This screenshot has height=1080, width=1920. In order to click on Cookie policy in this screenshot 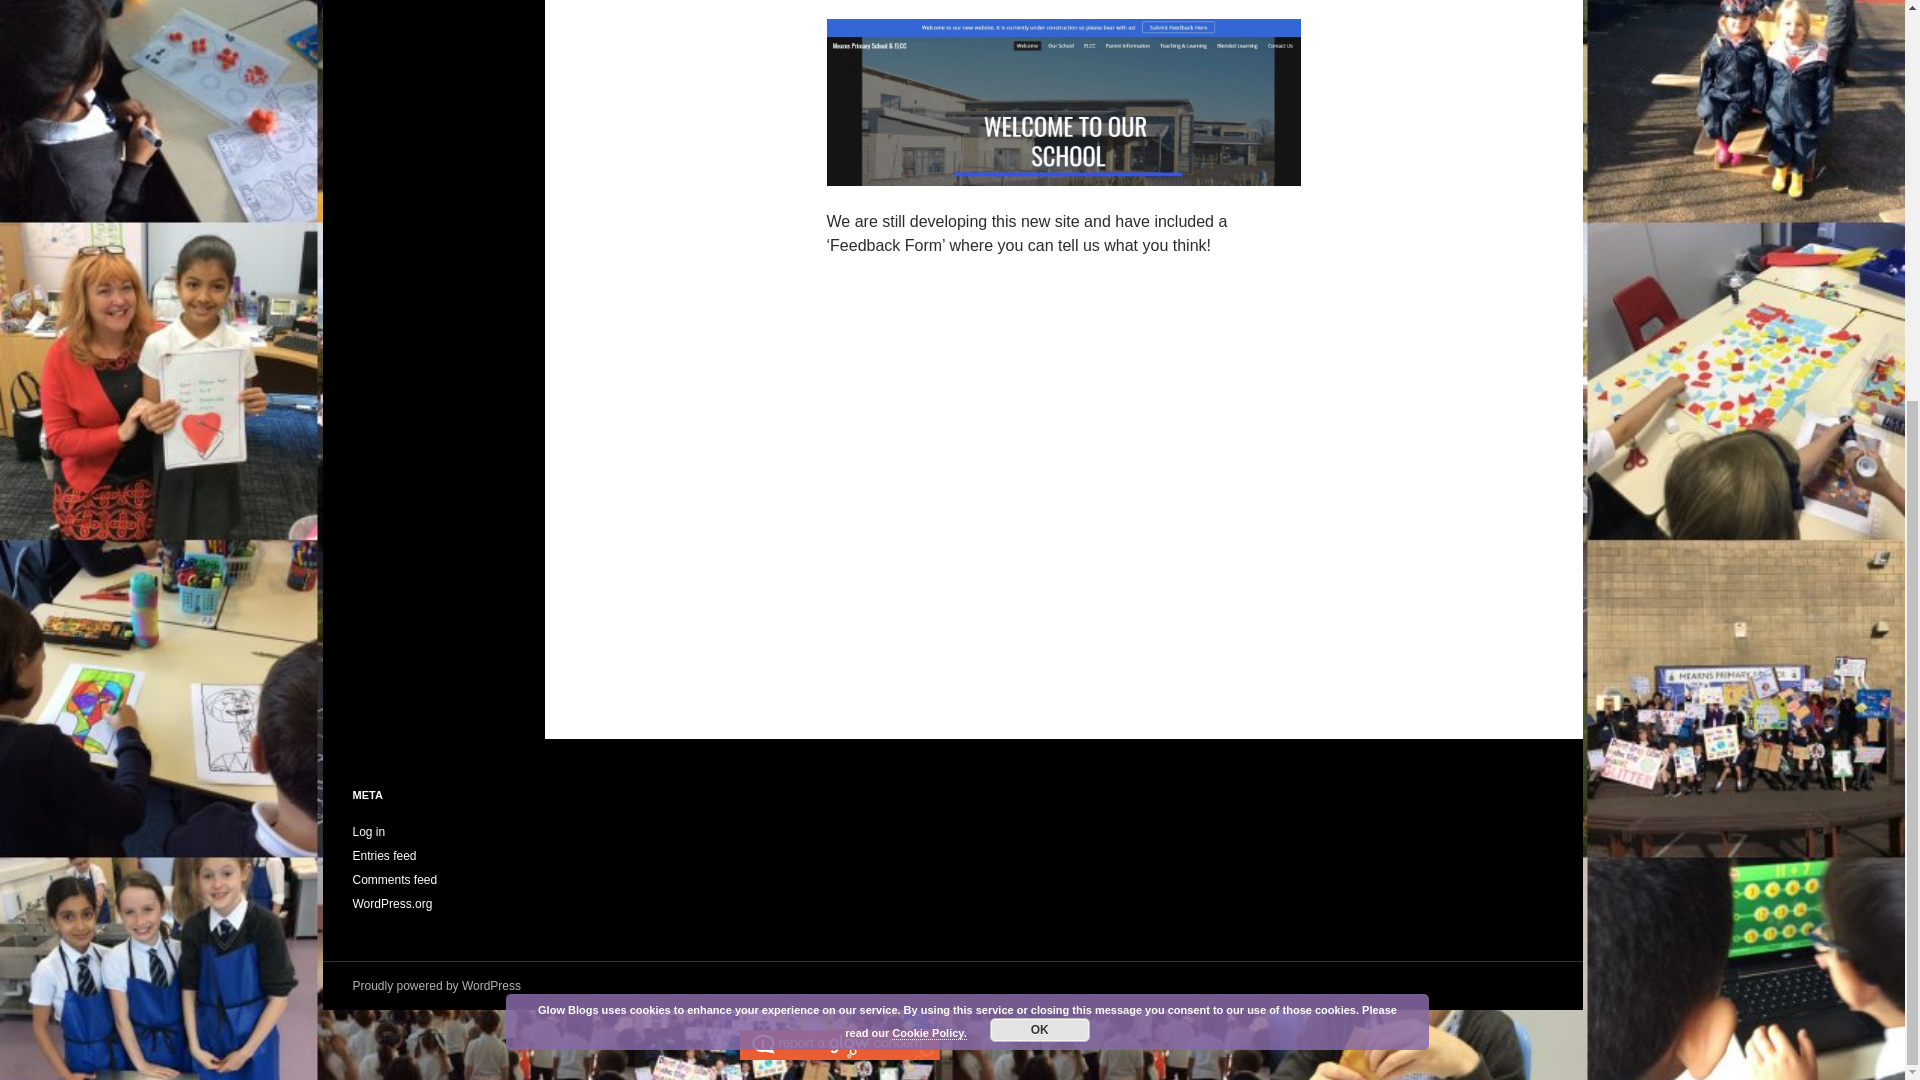, I will do `click(1038, 1045)`.